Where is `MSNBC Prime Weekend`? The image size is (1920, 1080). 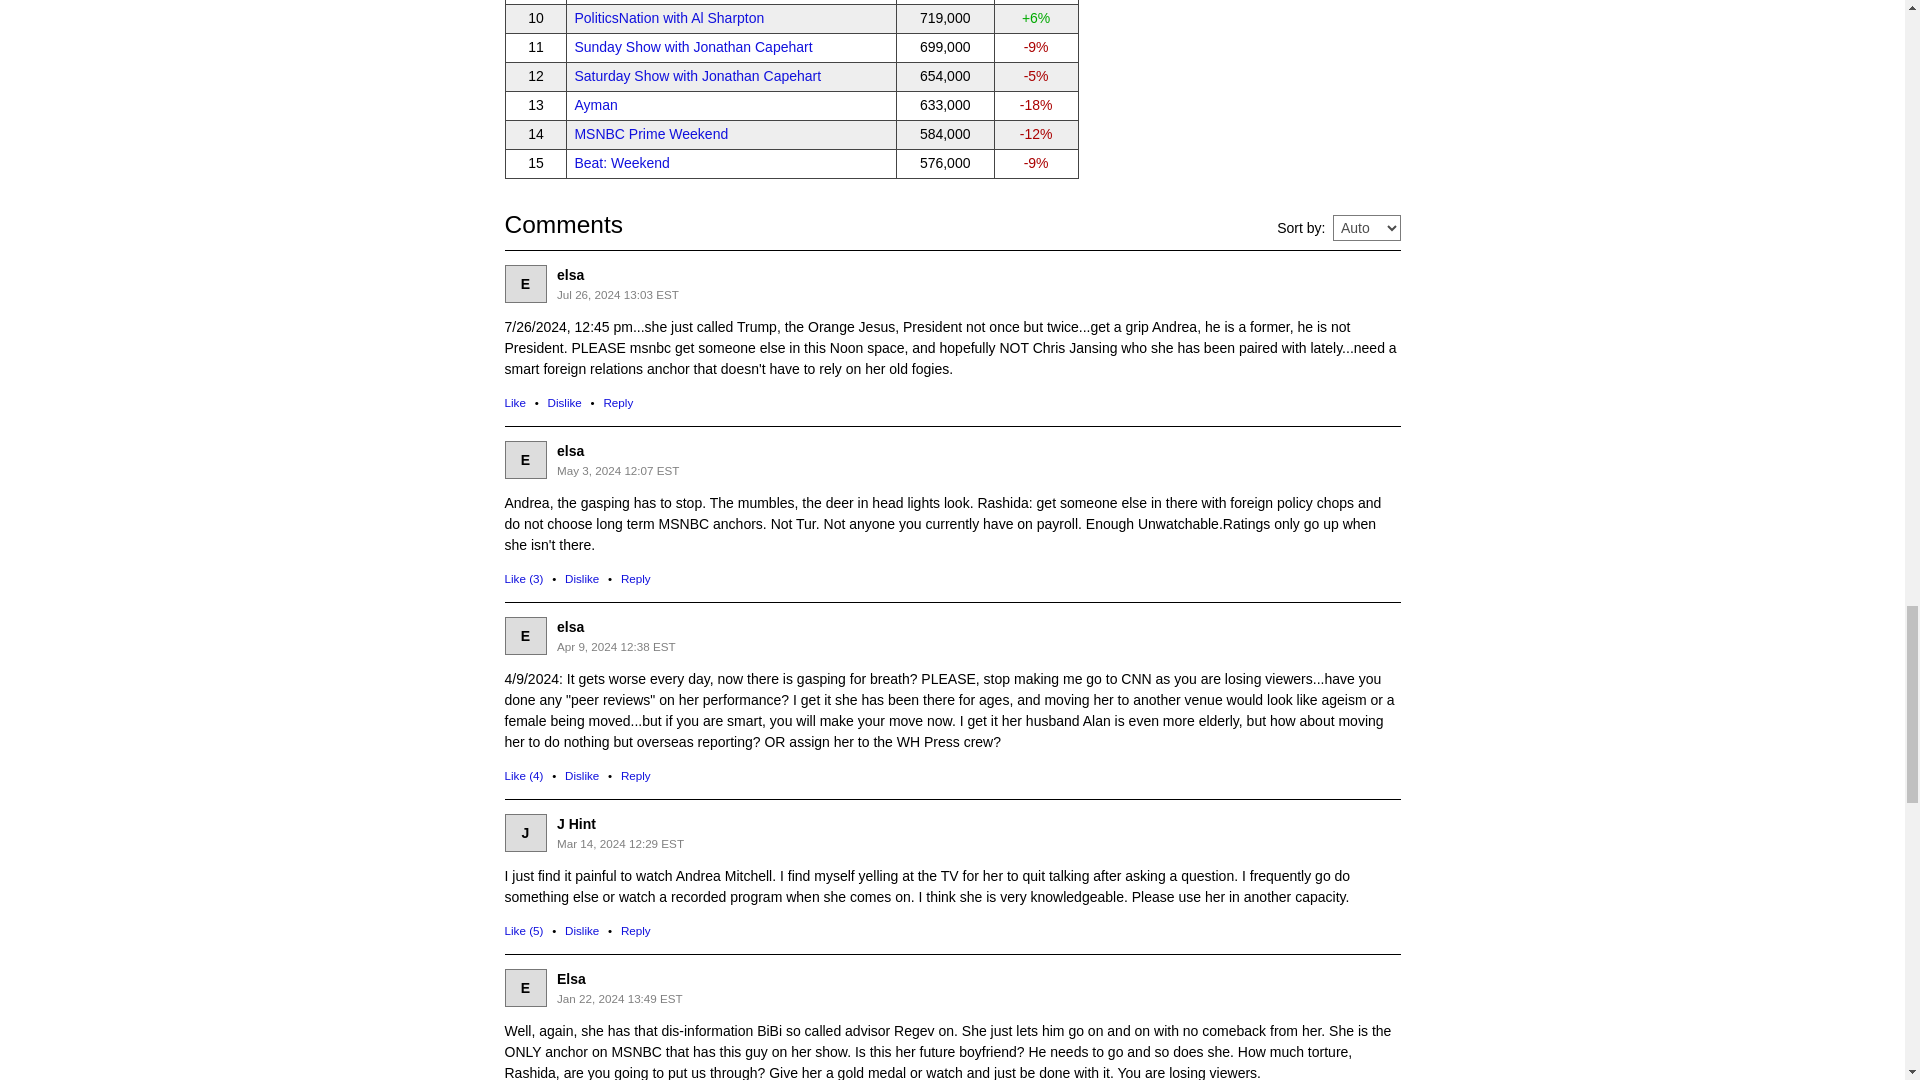
MSNBC Prime Weekend is located at coordinates (650, 134).